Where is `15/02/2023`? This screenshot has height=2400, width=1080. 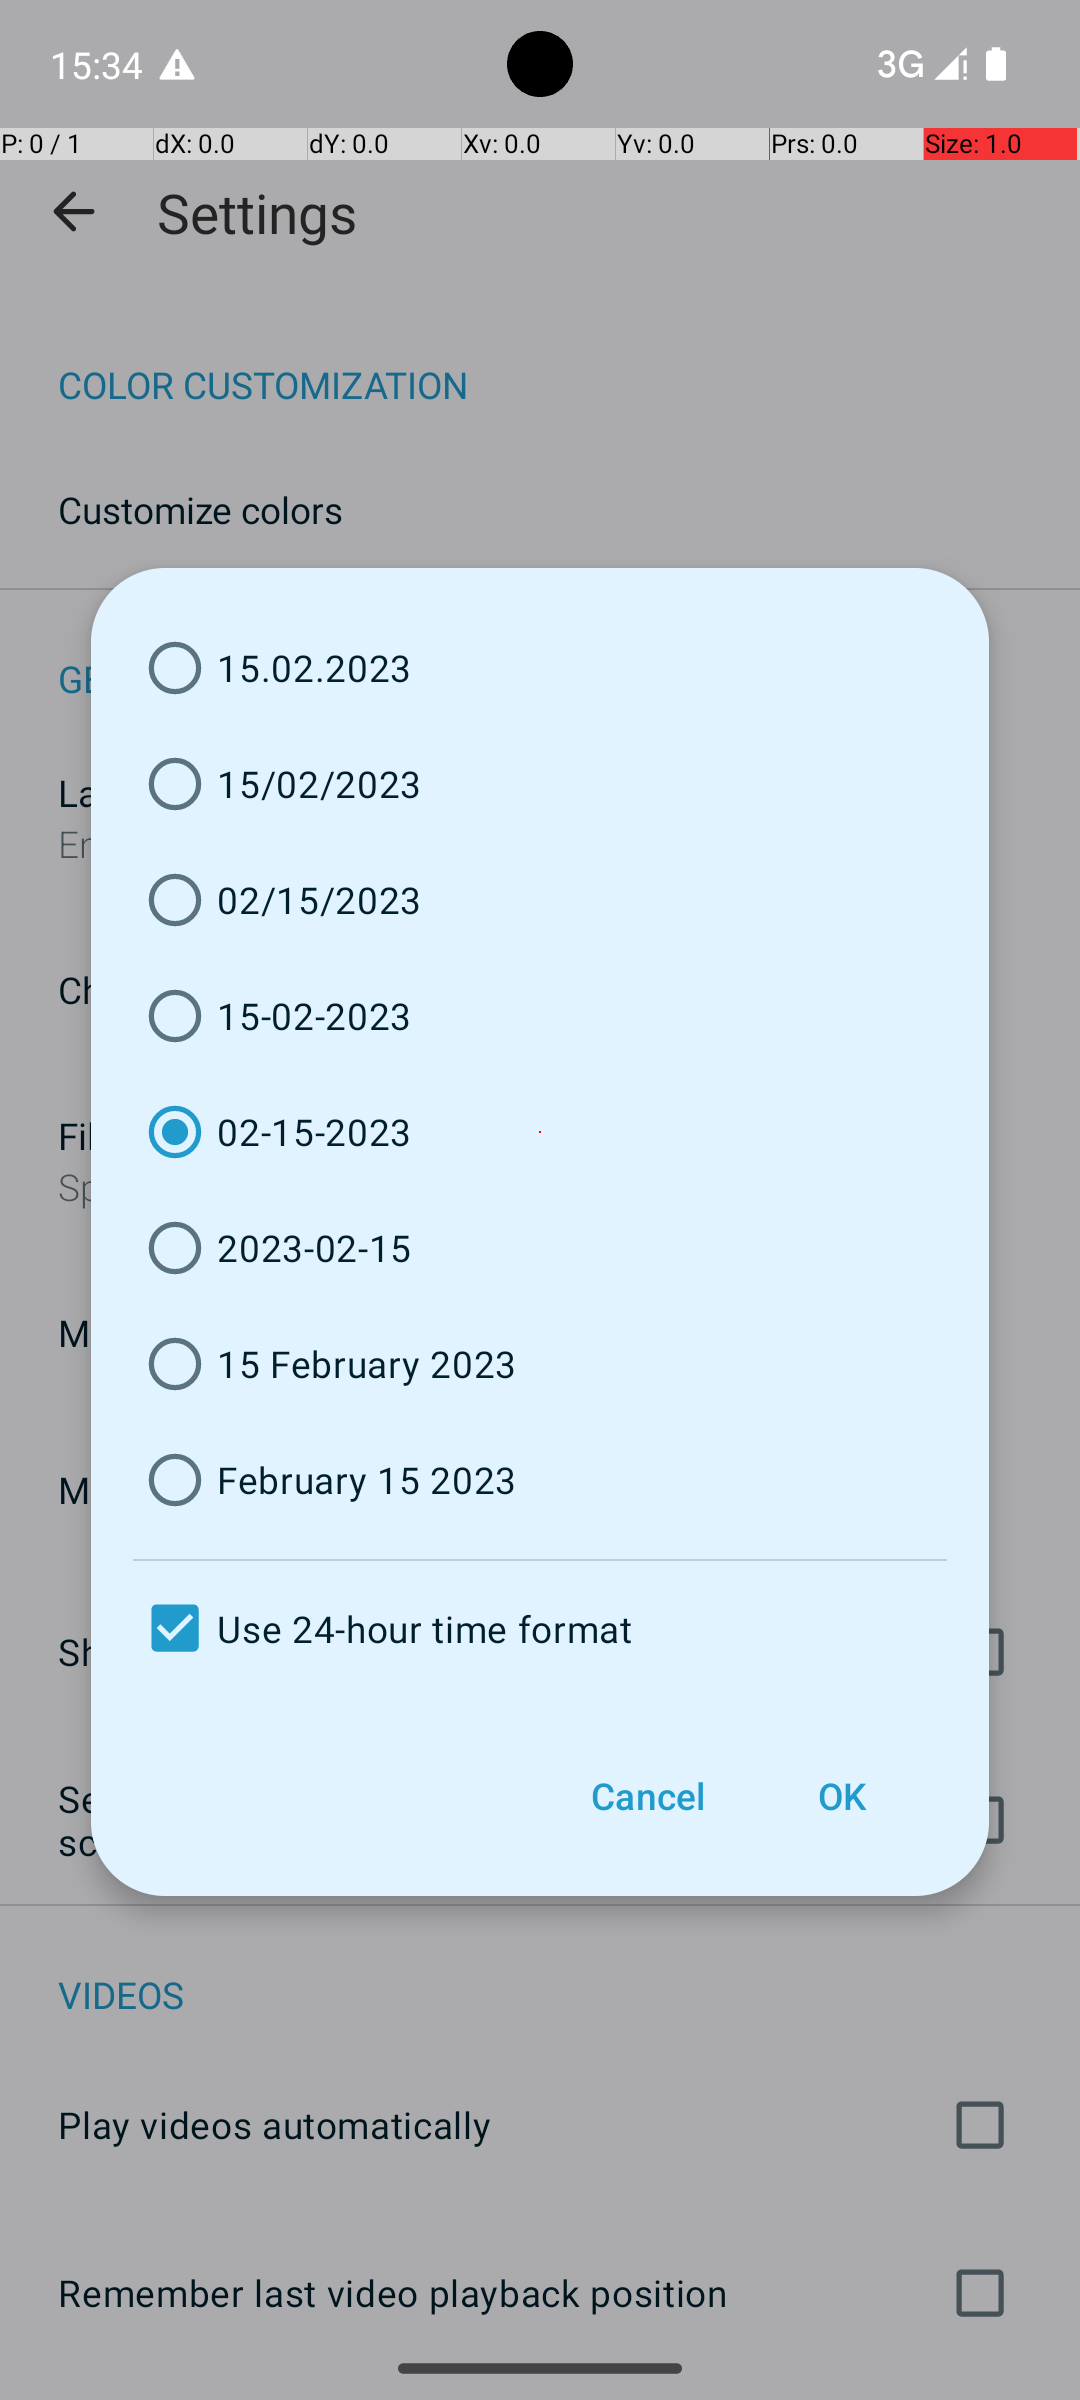
15/02/2023 is located at coordinates (540, 784).